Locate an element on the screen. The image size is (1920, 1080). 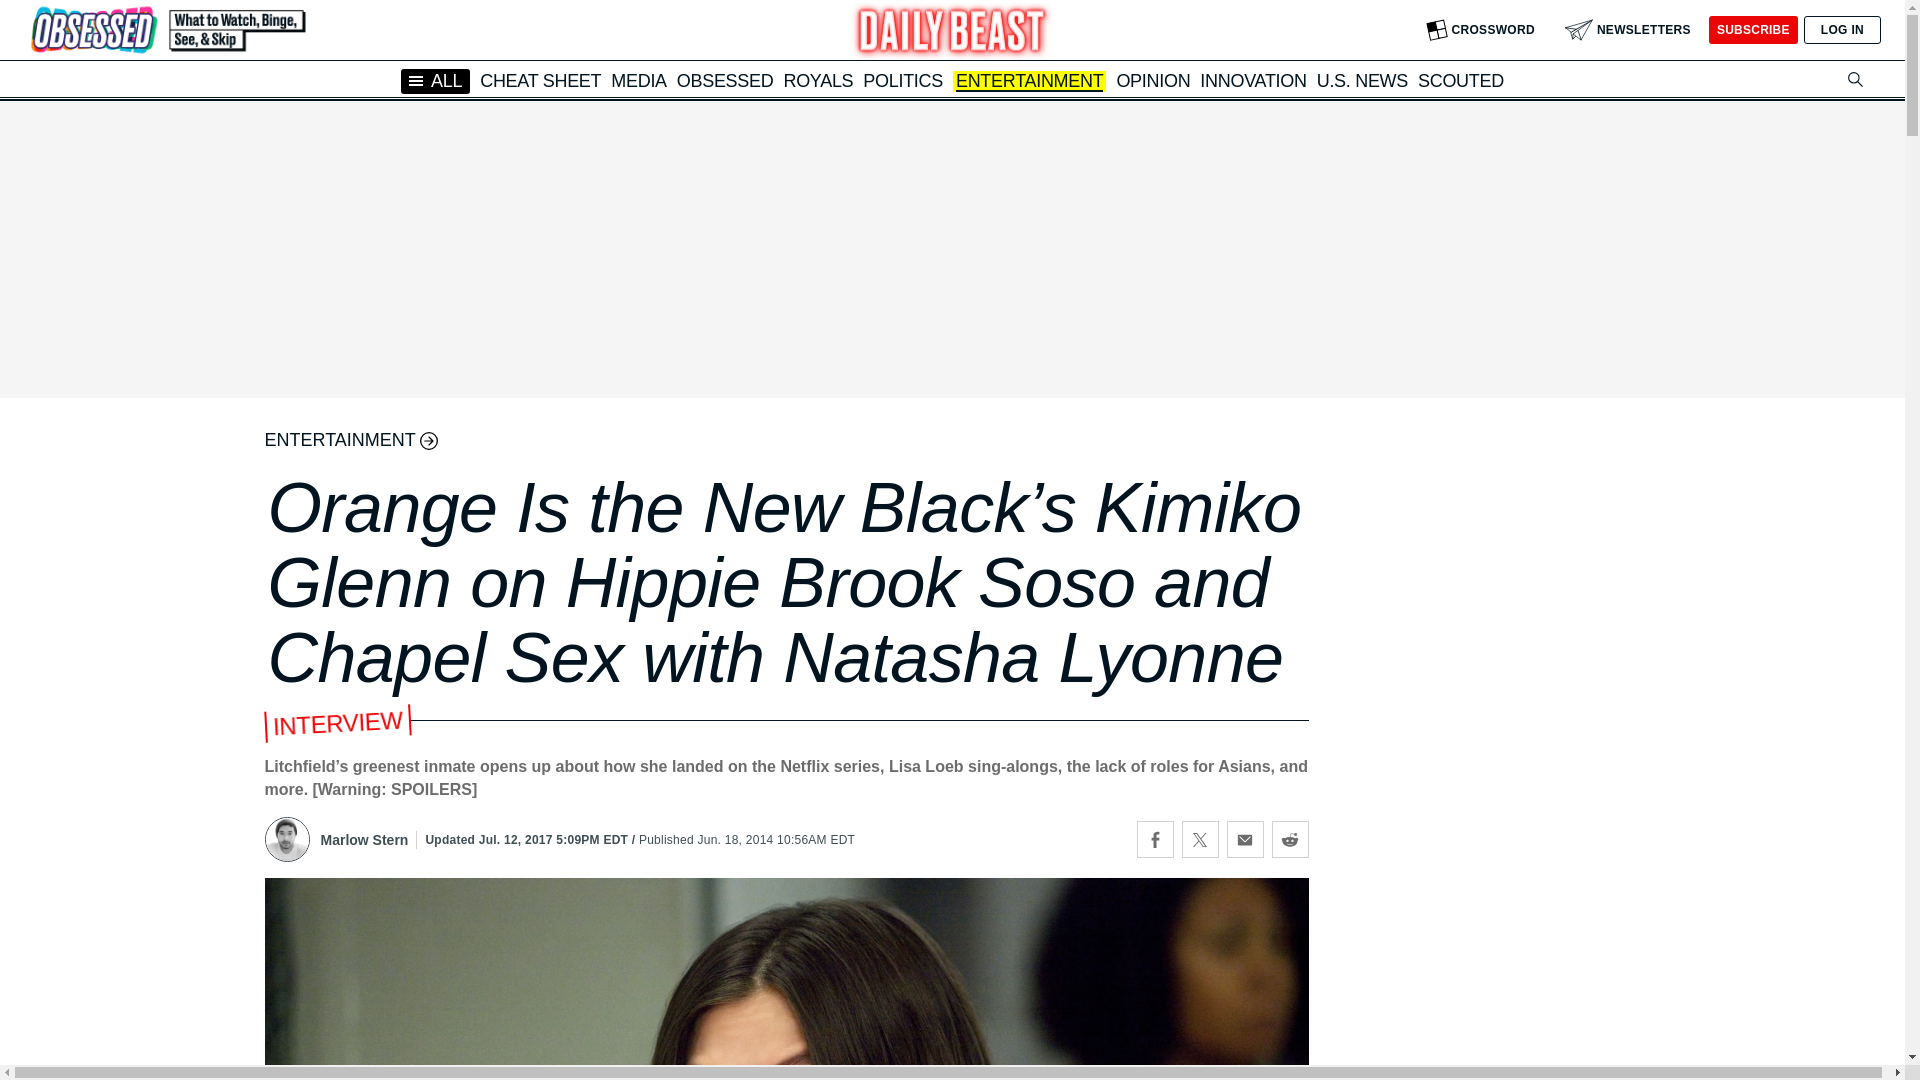
CROSSWORD is located at coordinates (1480, 30).